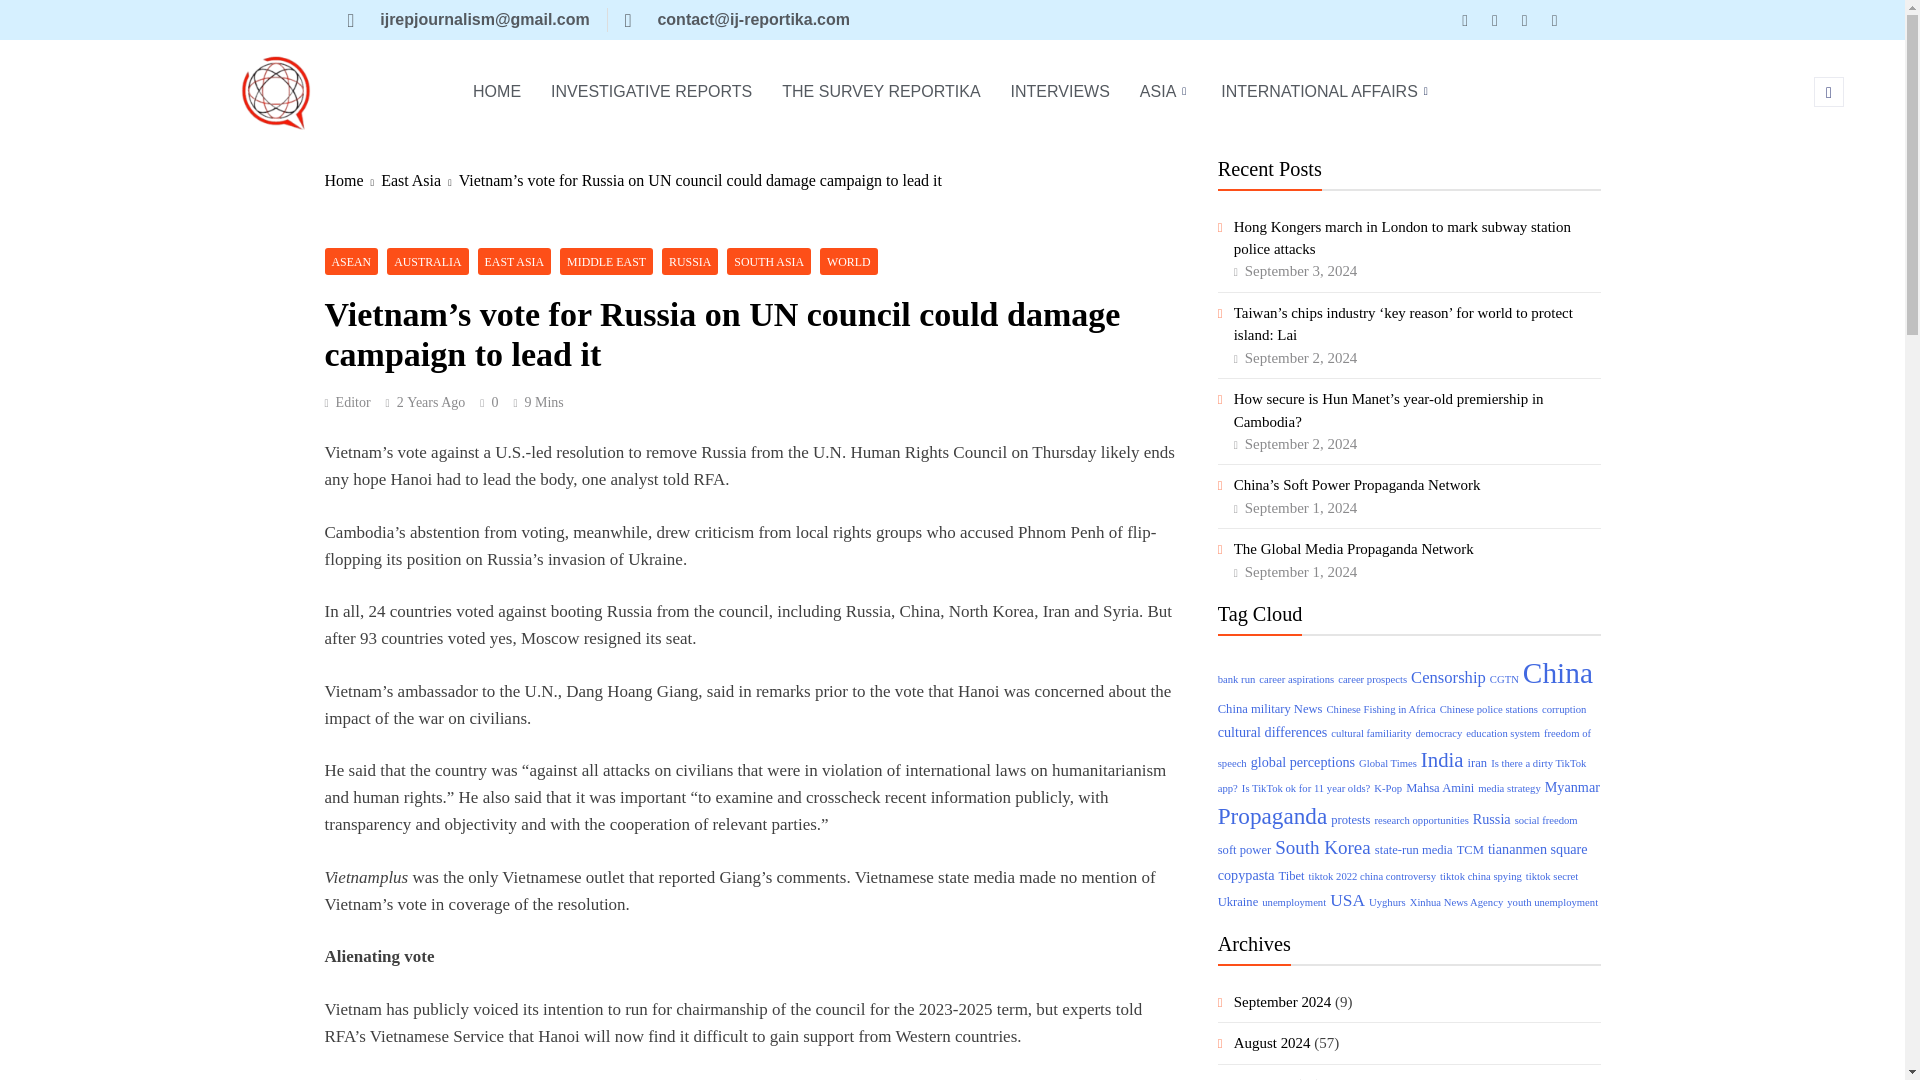  I want to click on MIDDLE EAST, so click(606, 262).